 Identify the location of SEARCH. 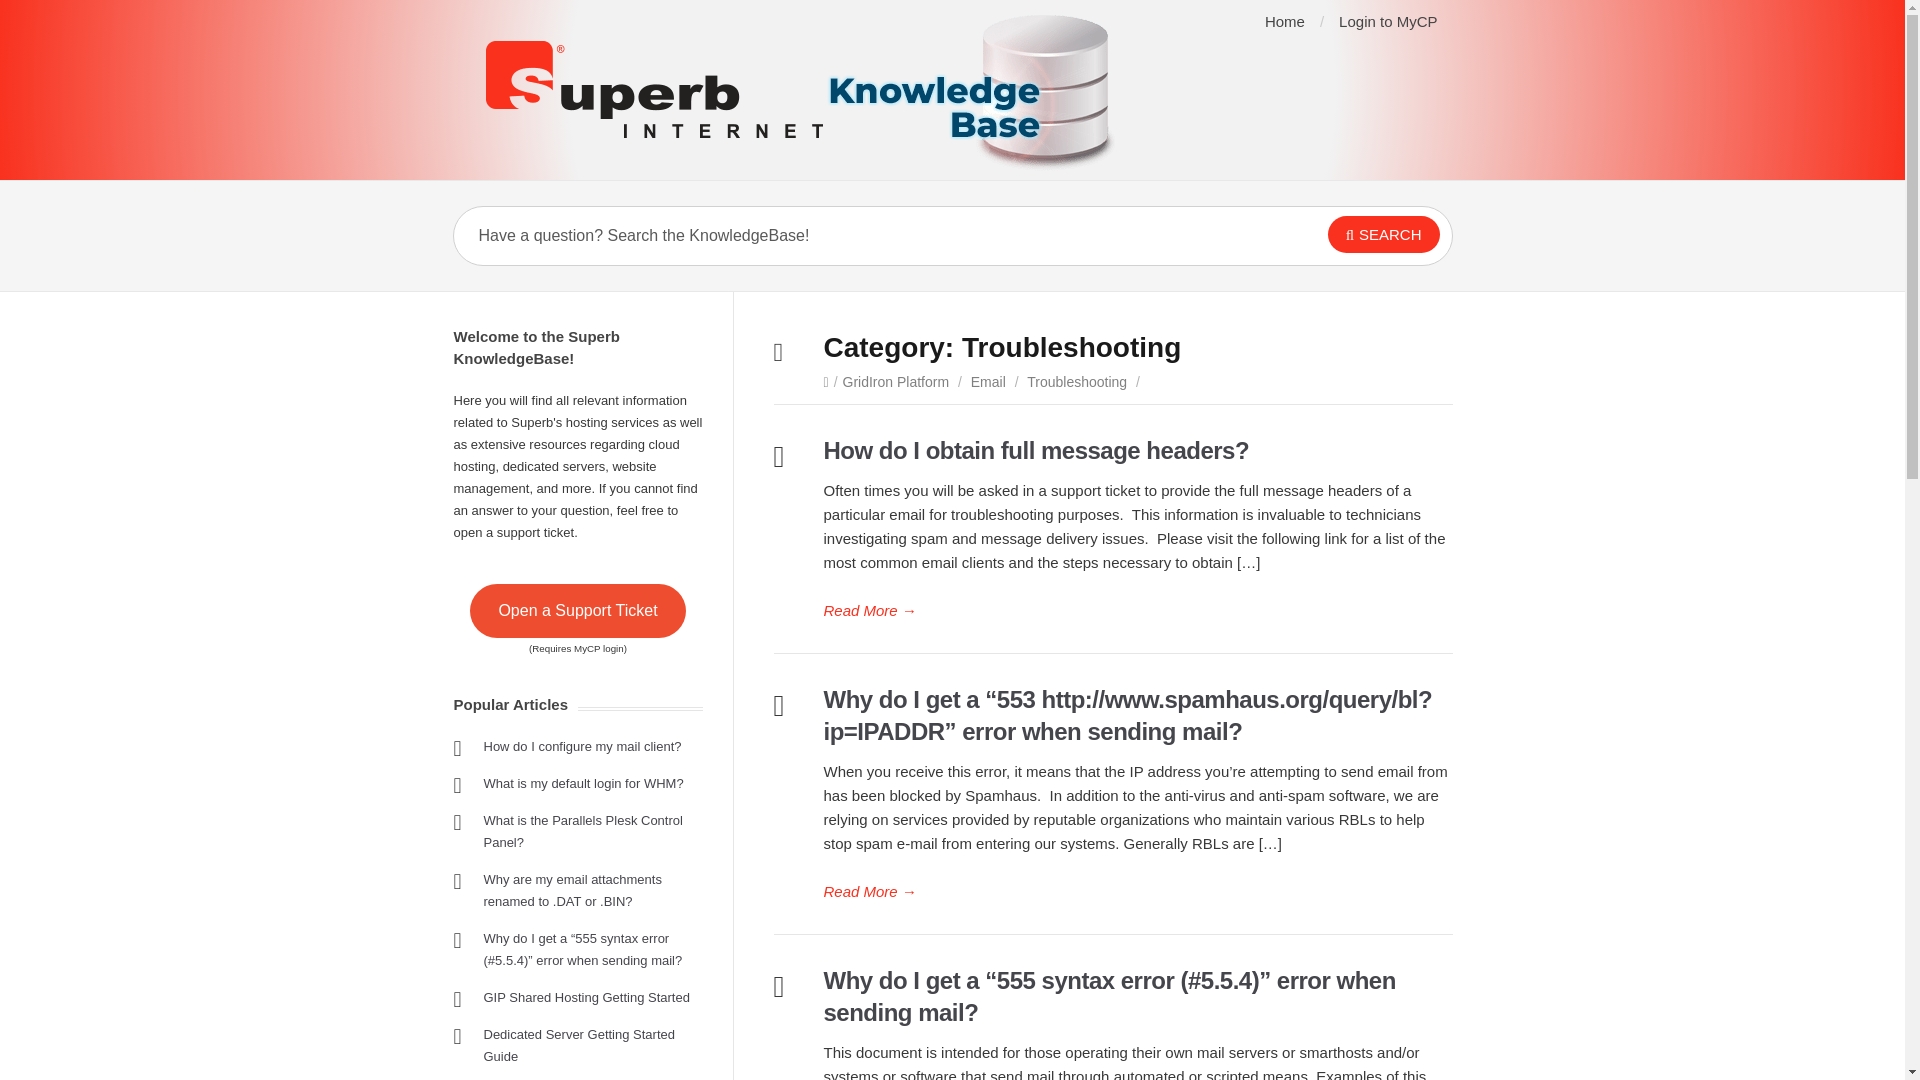
(1384, 234).